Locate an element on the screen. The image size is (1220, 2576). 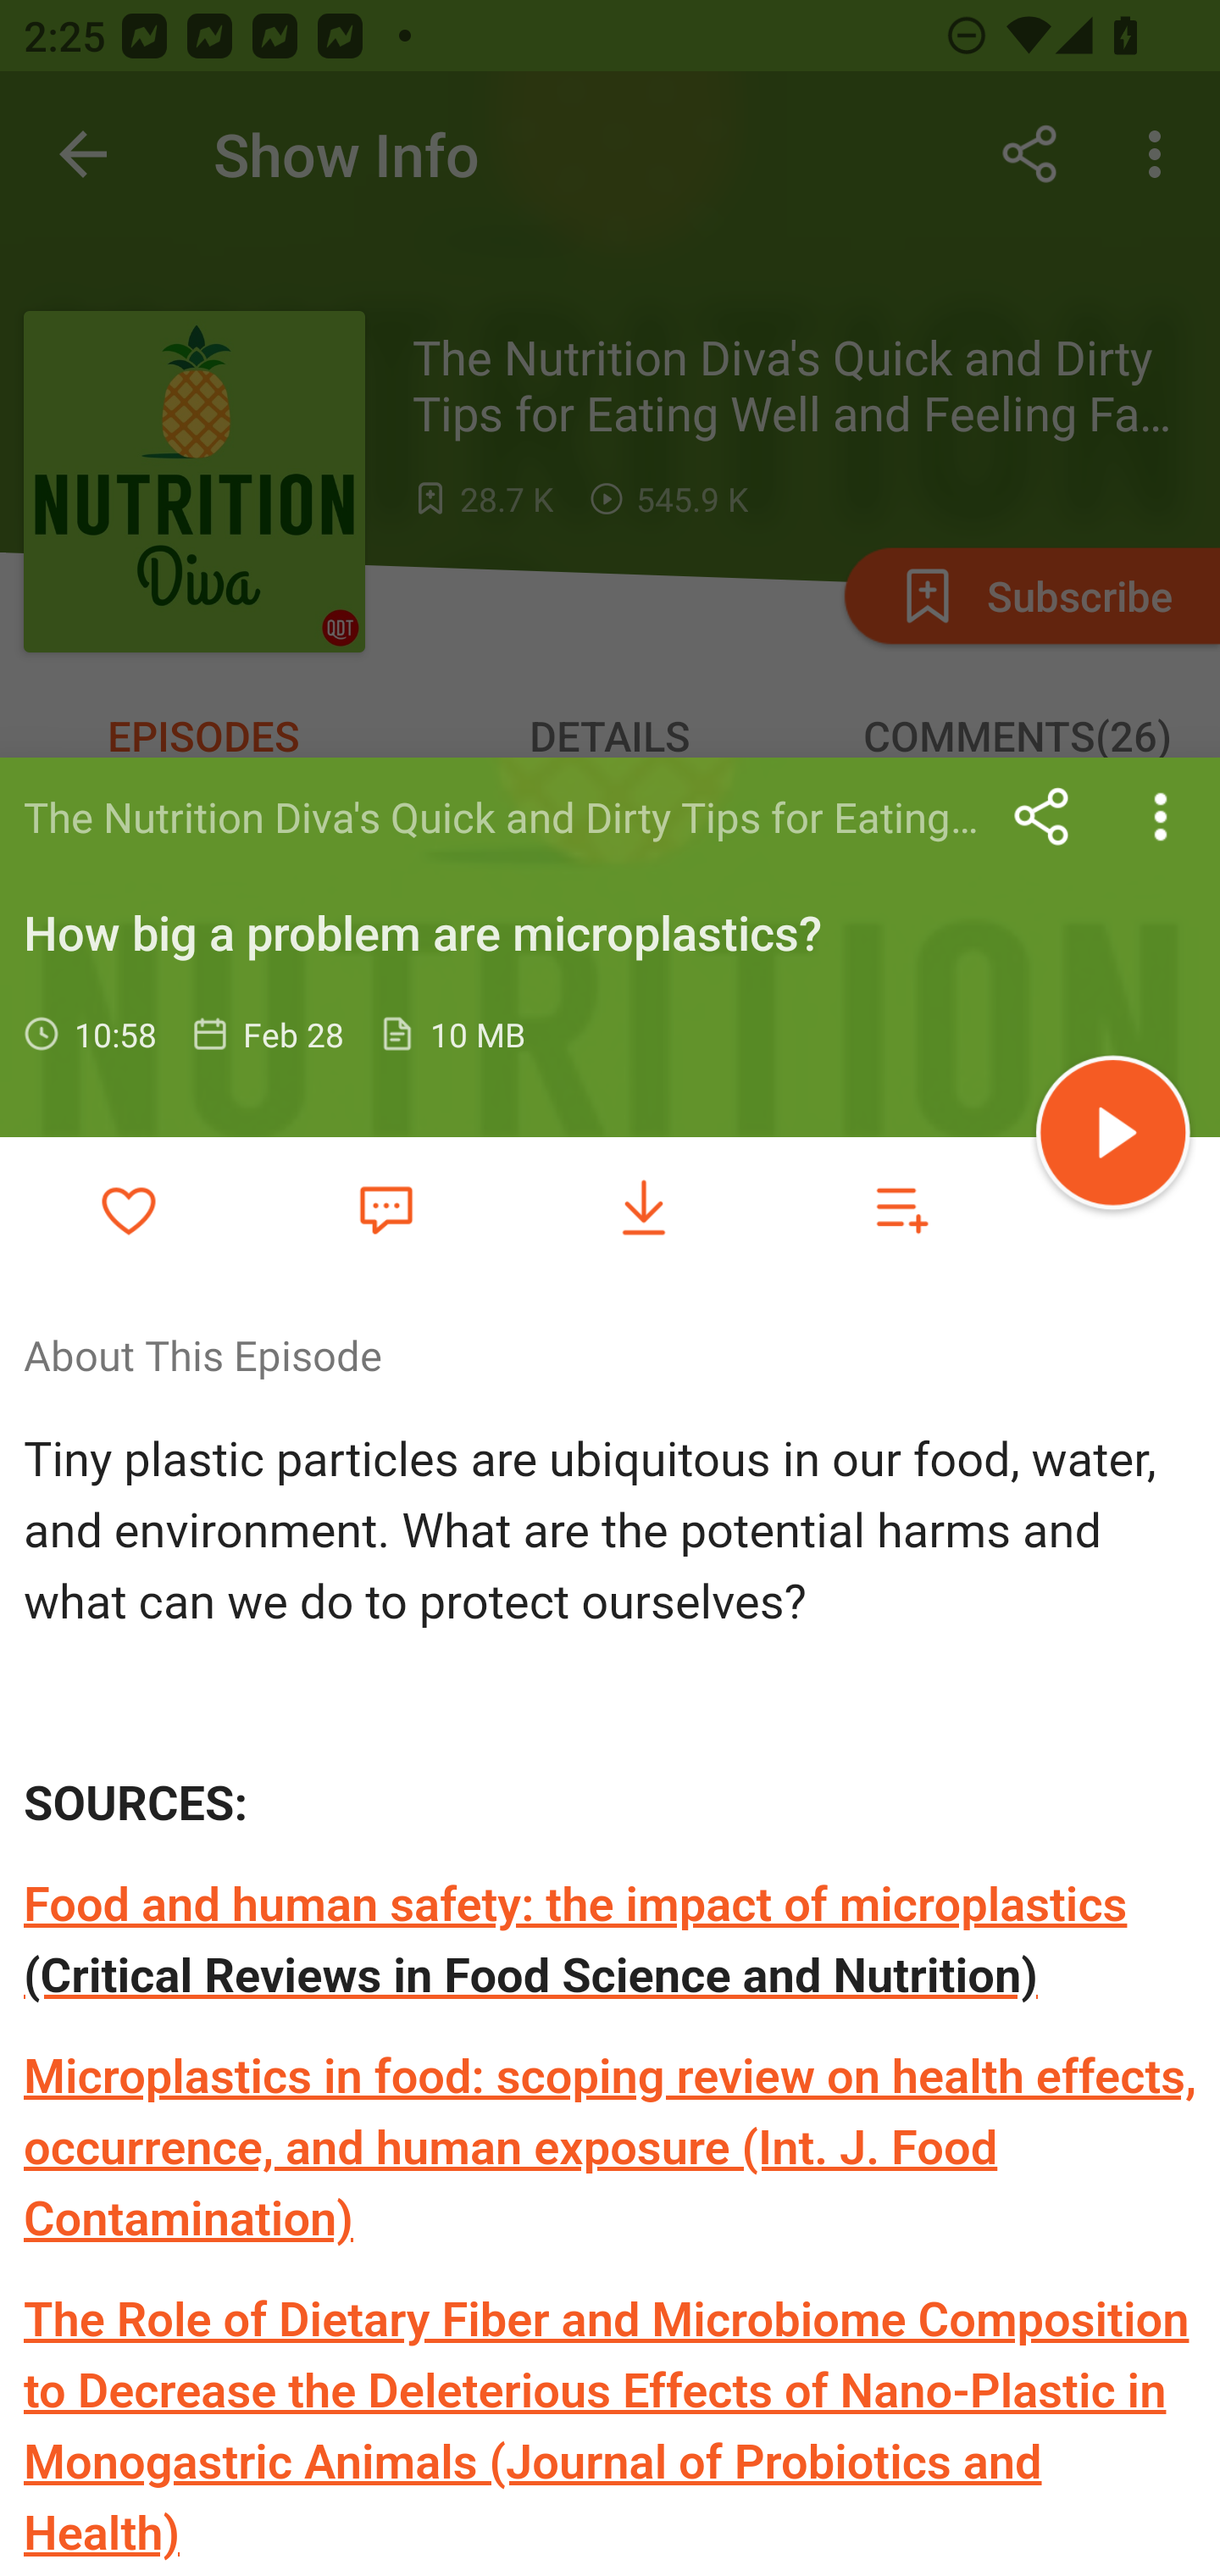
Favorite is located at coordinates (385, 1207).